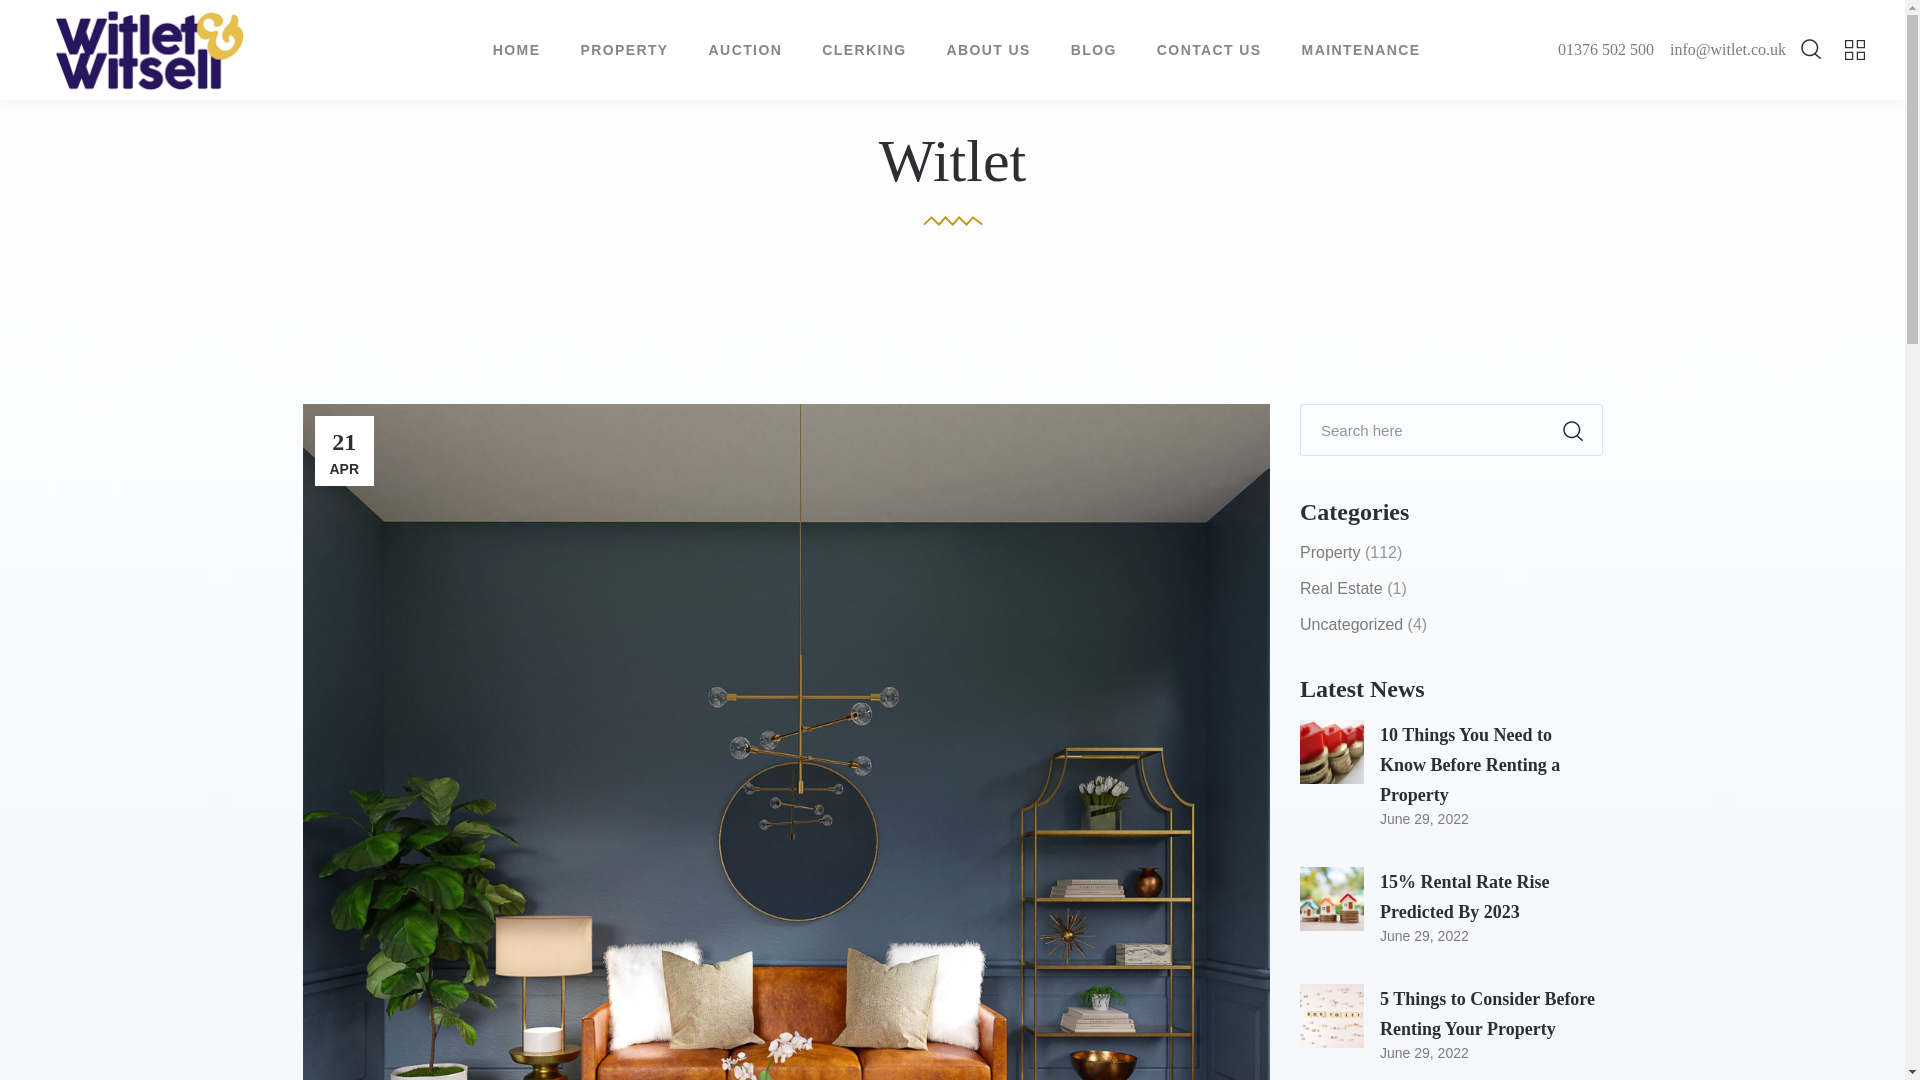 This screenshot has height=1080, width=1920. I want to click on 5 Things to Consider Before Renting Your Property, so click(1331, 1015).